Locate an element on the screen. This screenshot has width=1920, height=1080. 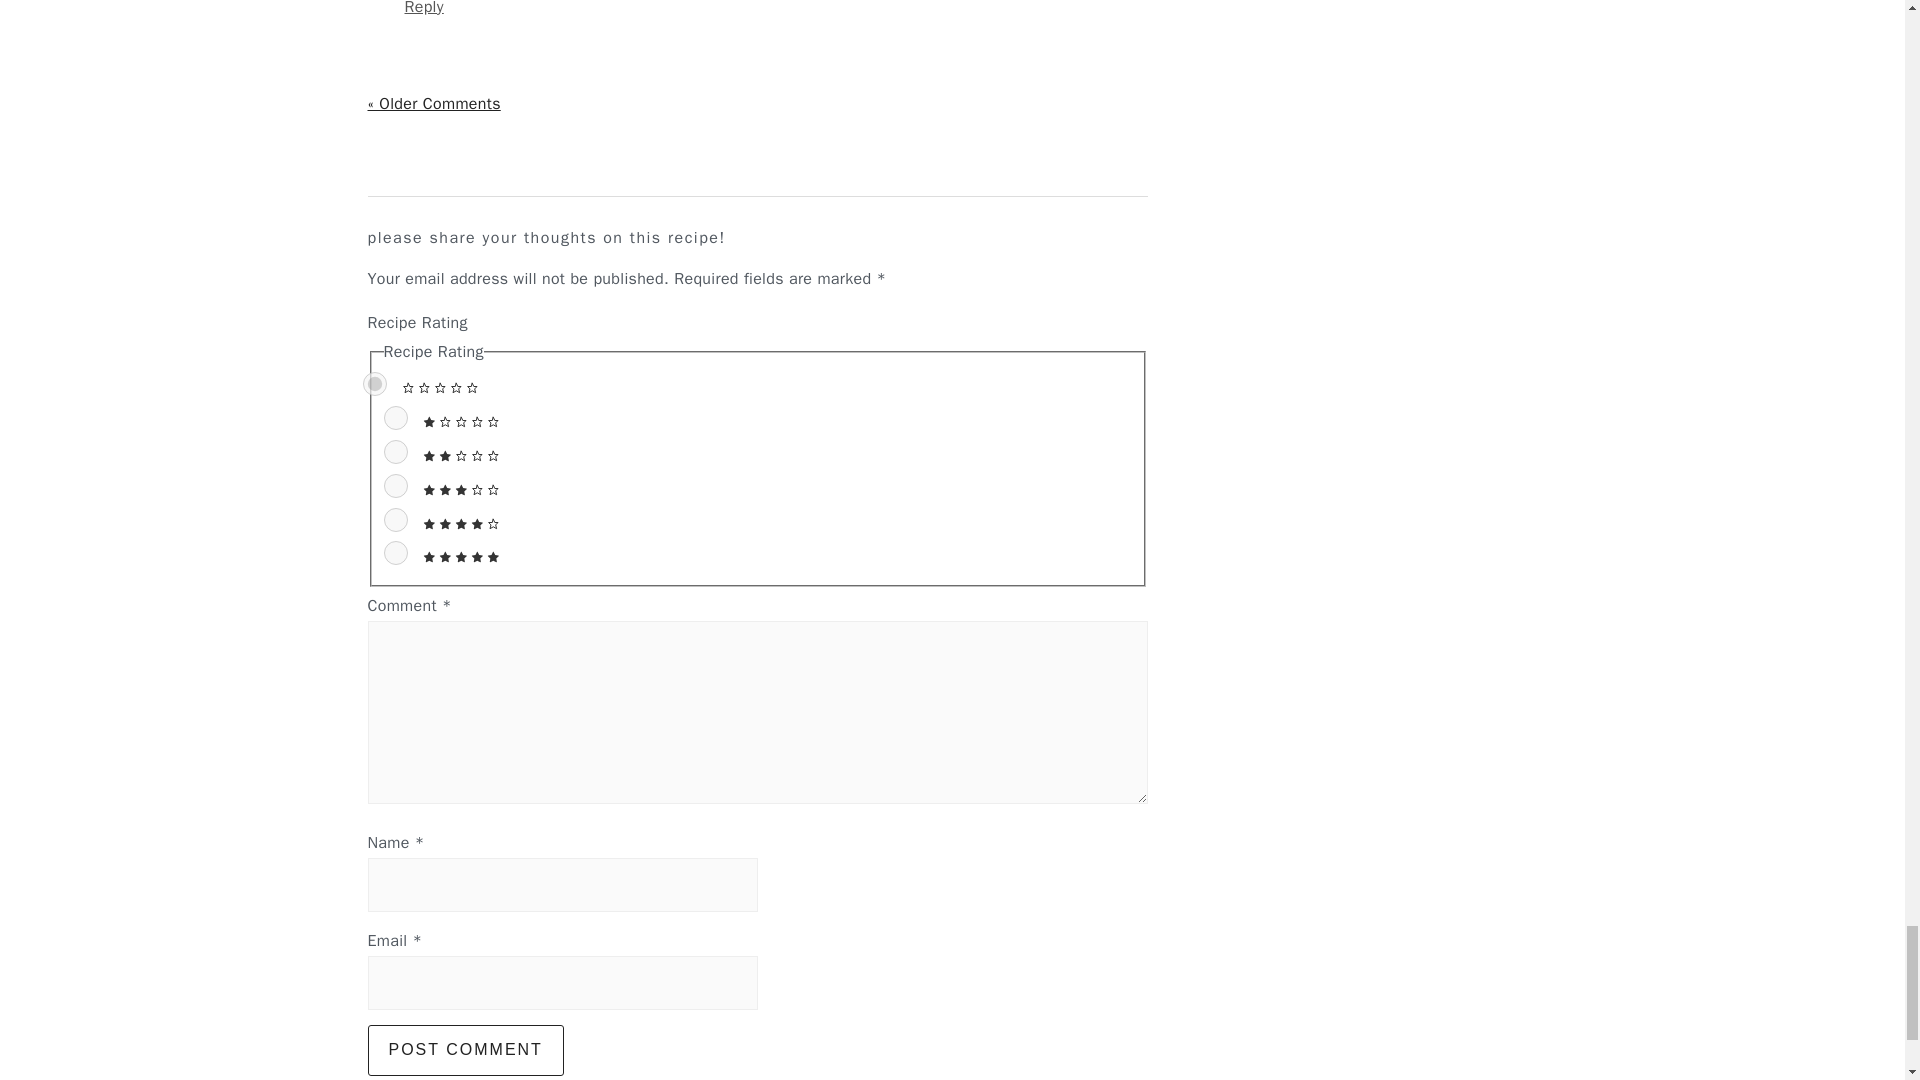
0 is located at coordinates (374, 384).